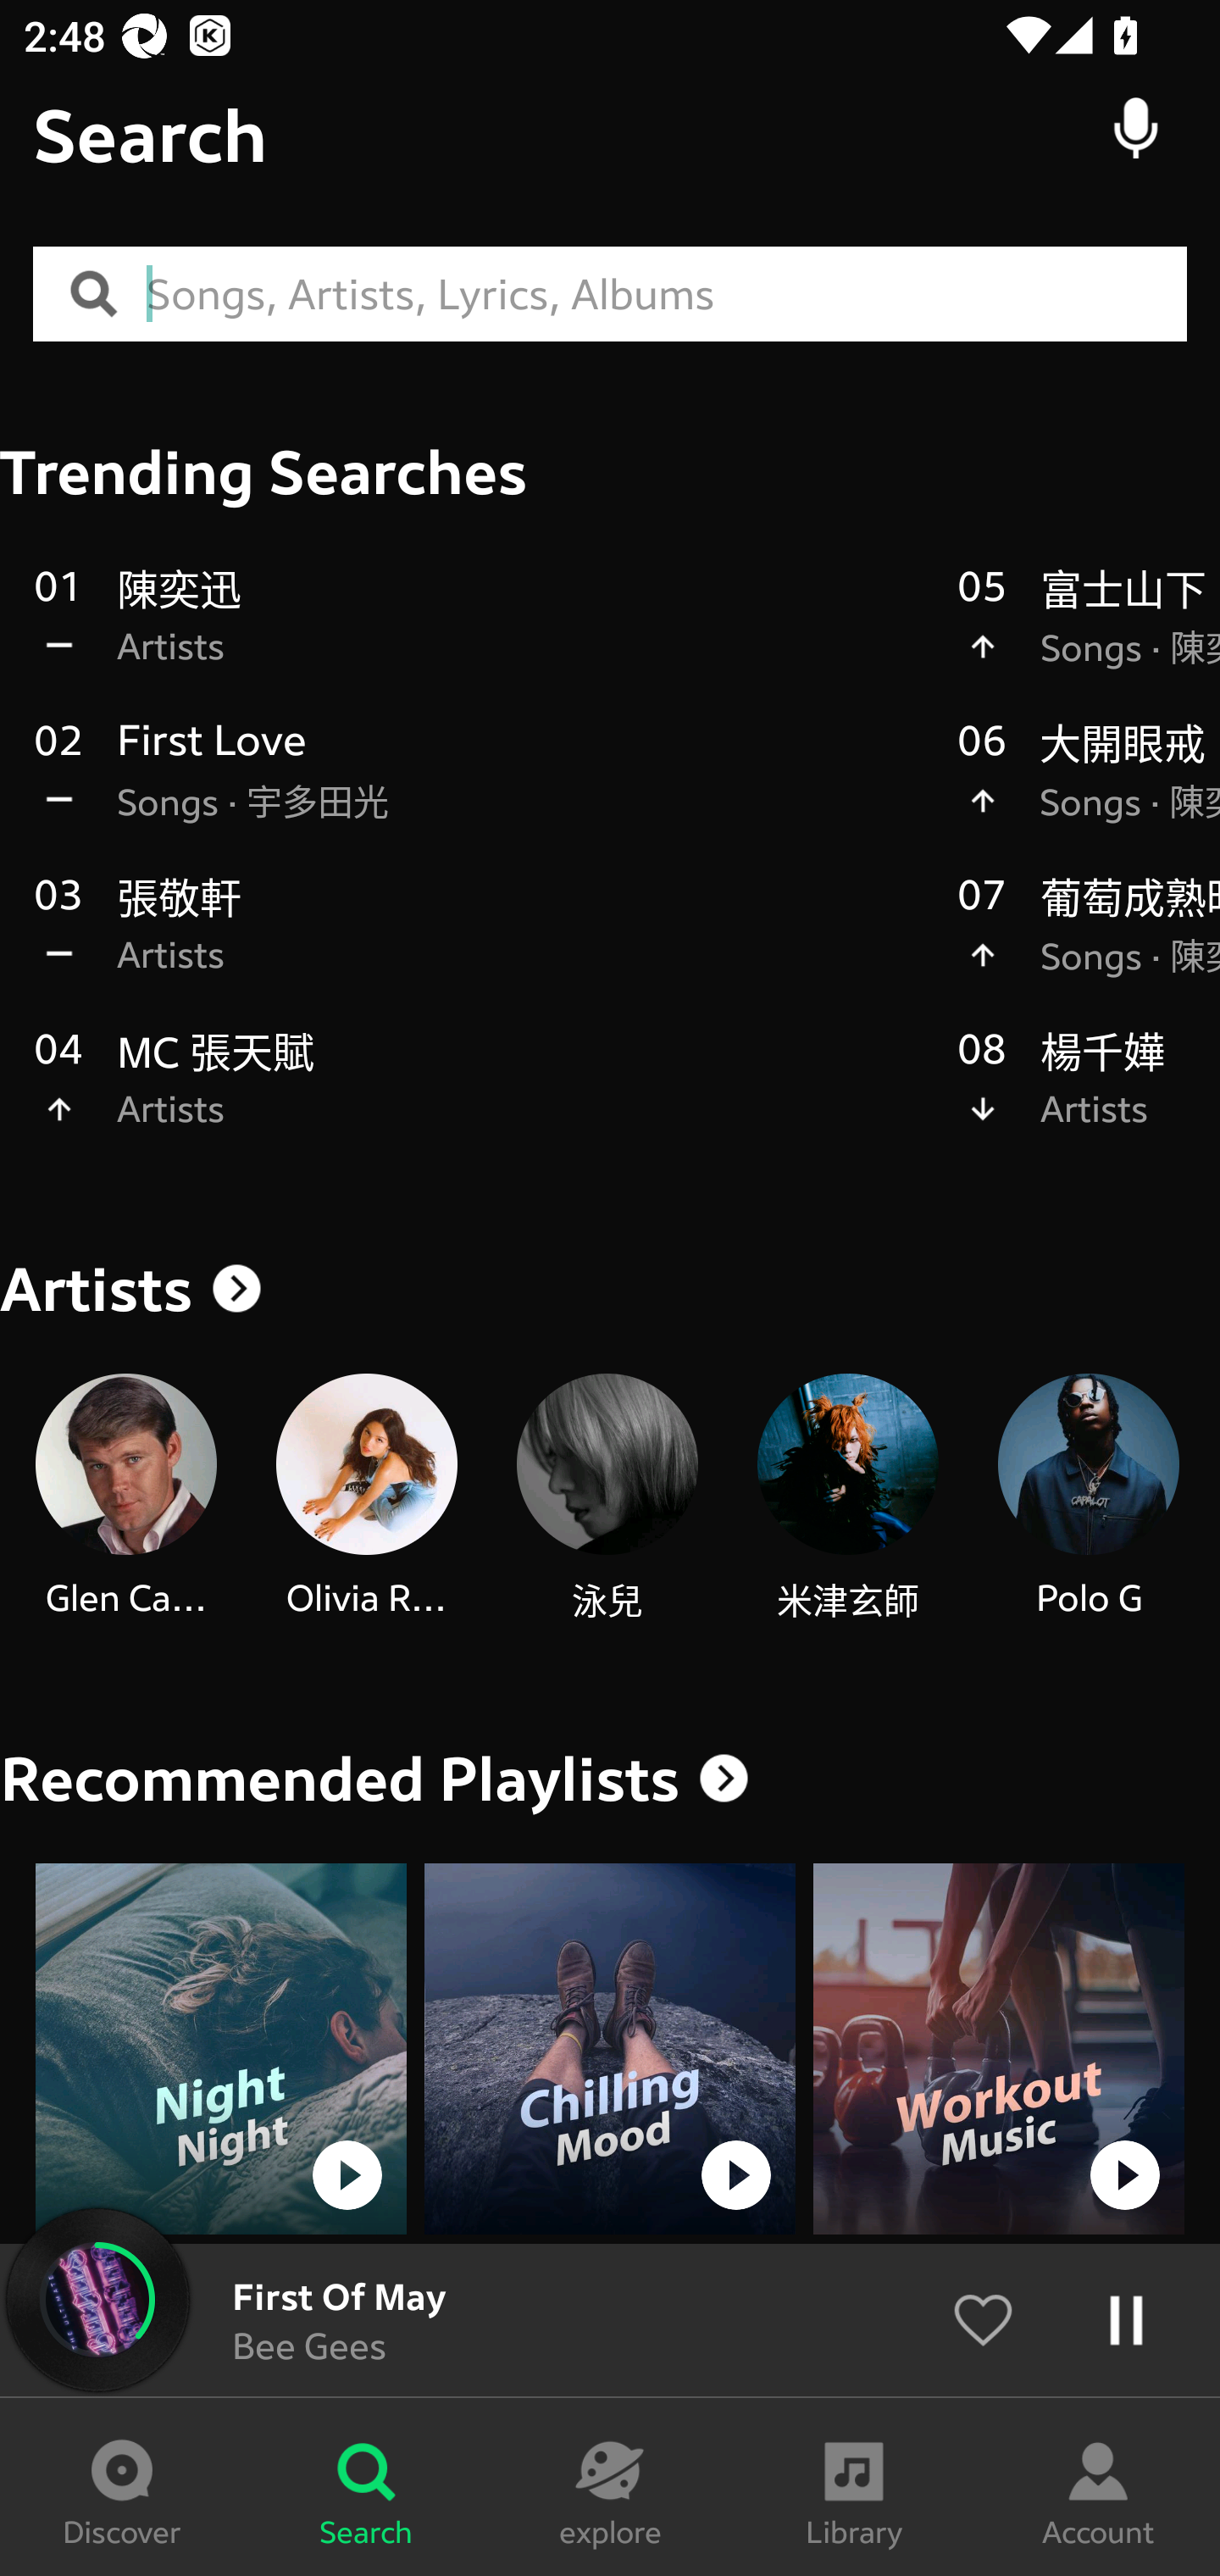 This screenshot has width=1220, height=2576. I want to click on Recommended Playlists, so click(340, 1779).